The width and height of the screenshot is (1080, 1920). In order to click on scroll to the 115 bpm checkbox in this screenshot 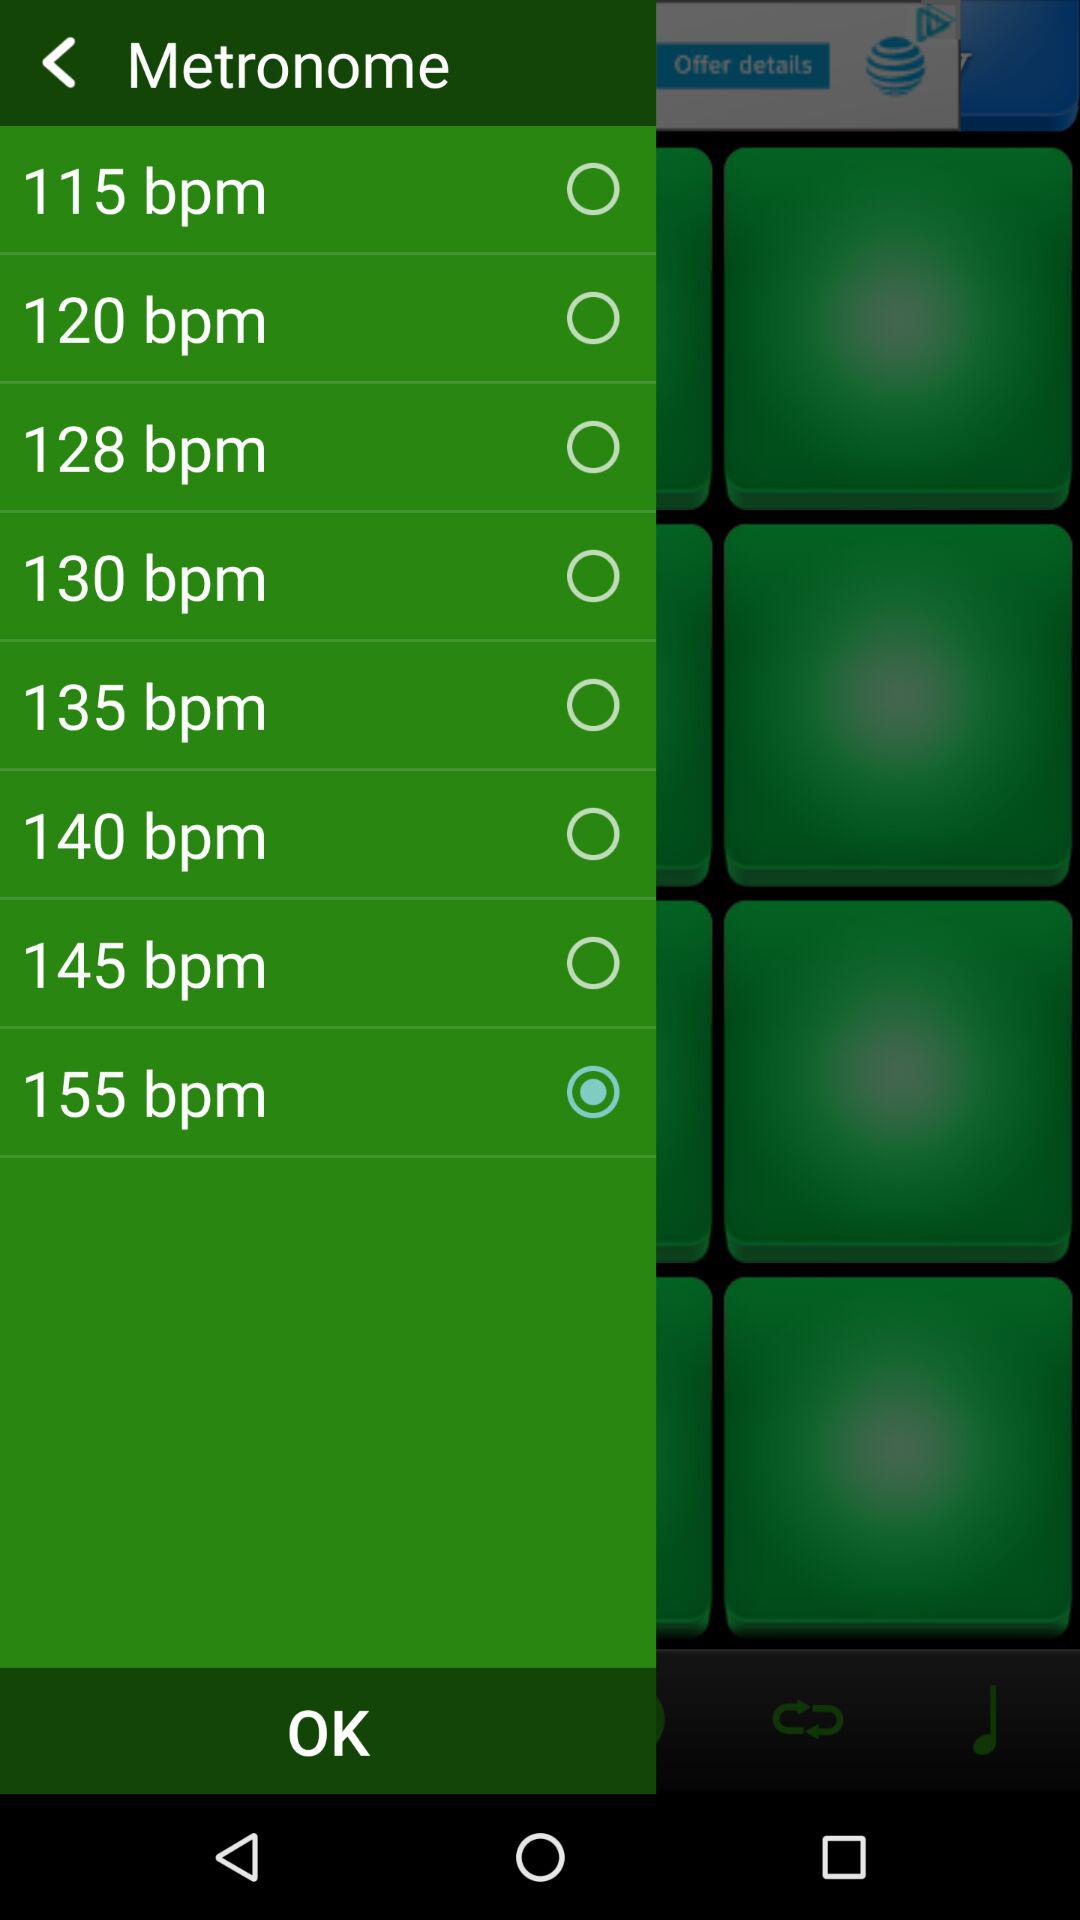, I will do `click(328, 188)`.